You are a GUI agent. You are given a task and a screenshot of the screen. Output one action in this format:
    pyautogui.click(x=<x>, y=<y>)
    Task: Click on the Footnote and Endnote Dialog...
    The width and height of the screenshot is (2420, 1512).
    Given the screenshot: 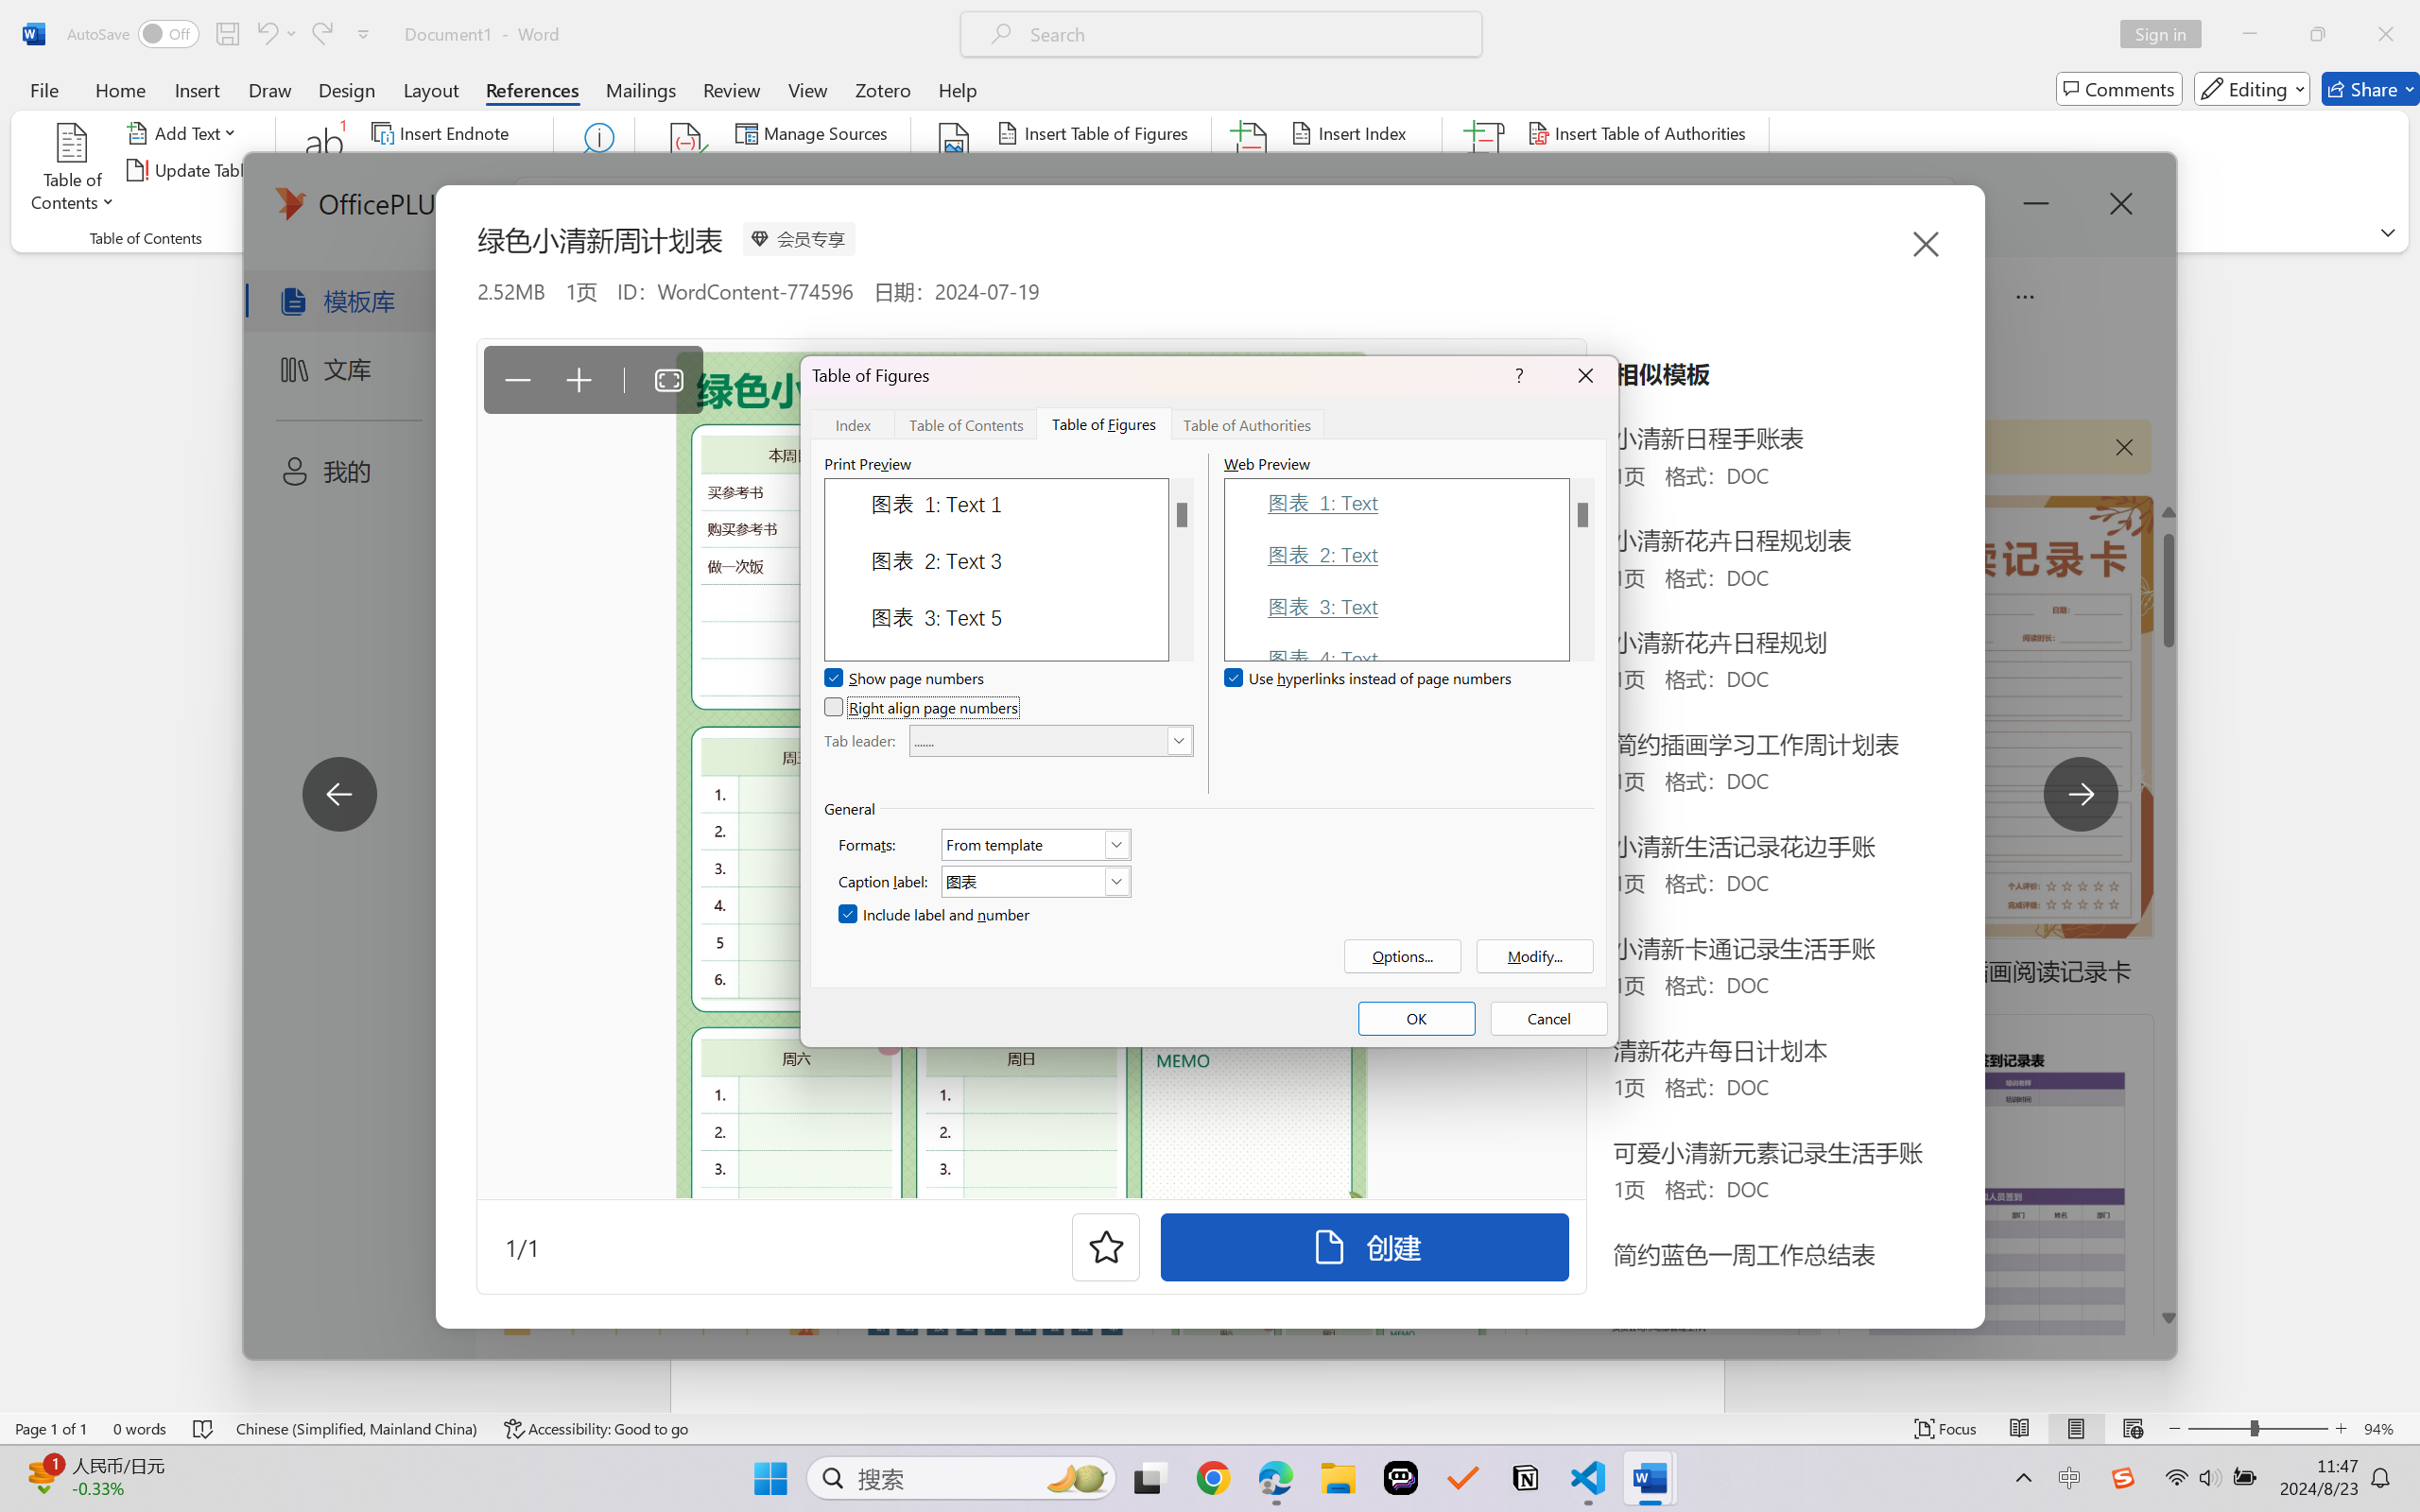 What is the action you would take?
    pyautogui.click(x=543, y=238)
    